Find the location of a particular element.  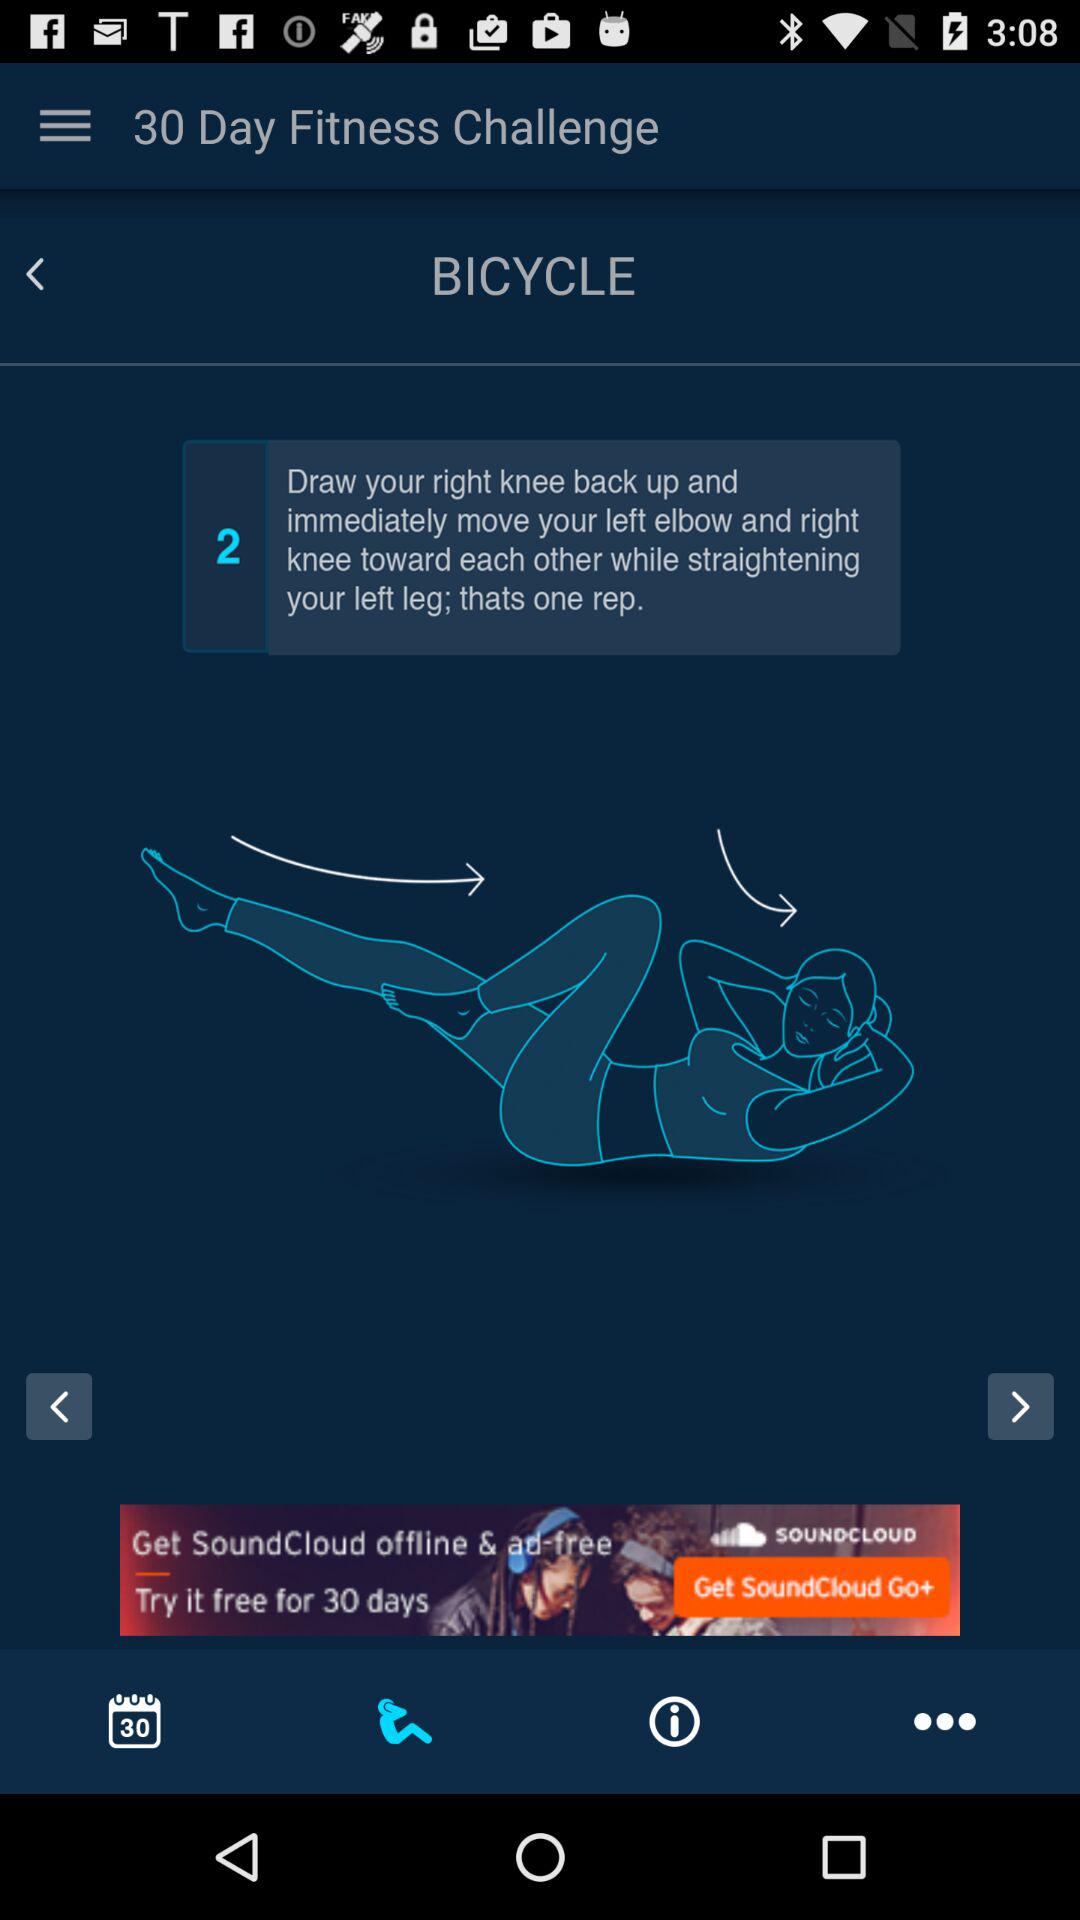

the button was made to move to the next page is located at coordinates (1028, 1426).